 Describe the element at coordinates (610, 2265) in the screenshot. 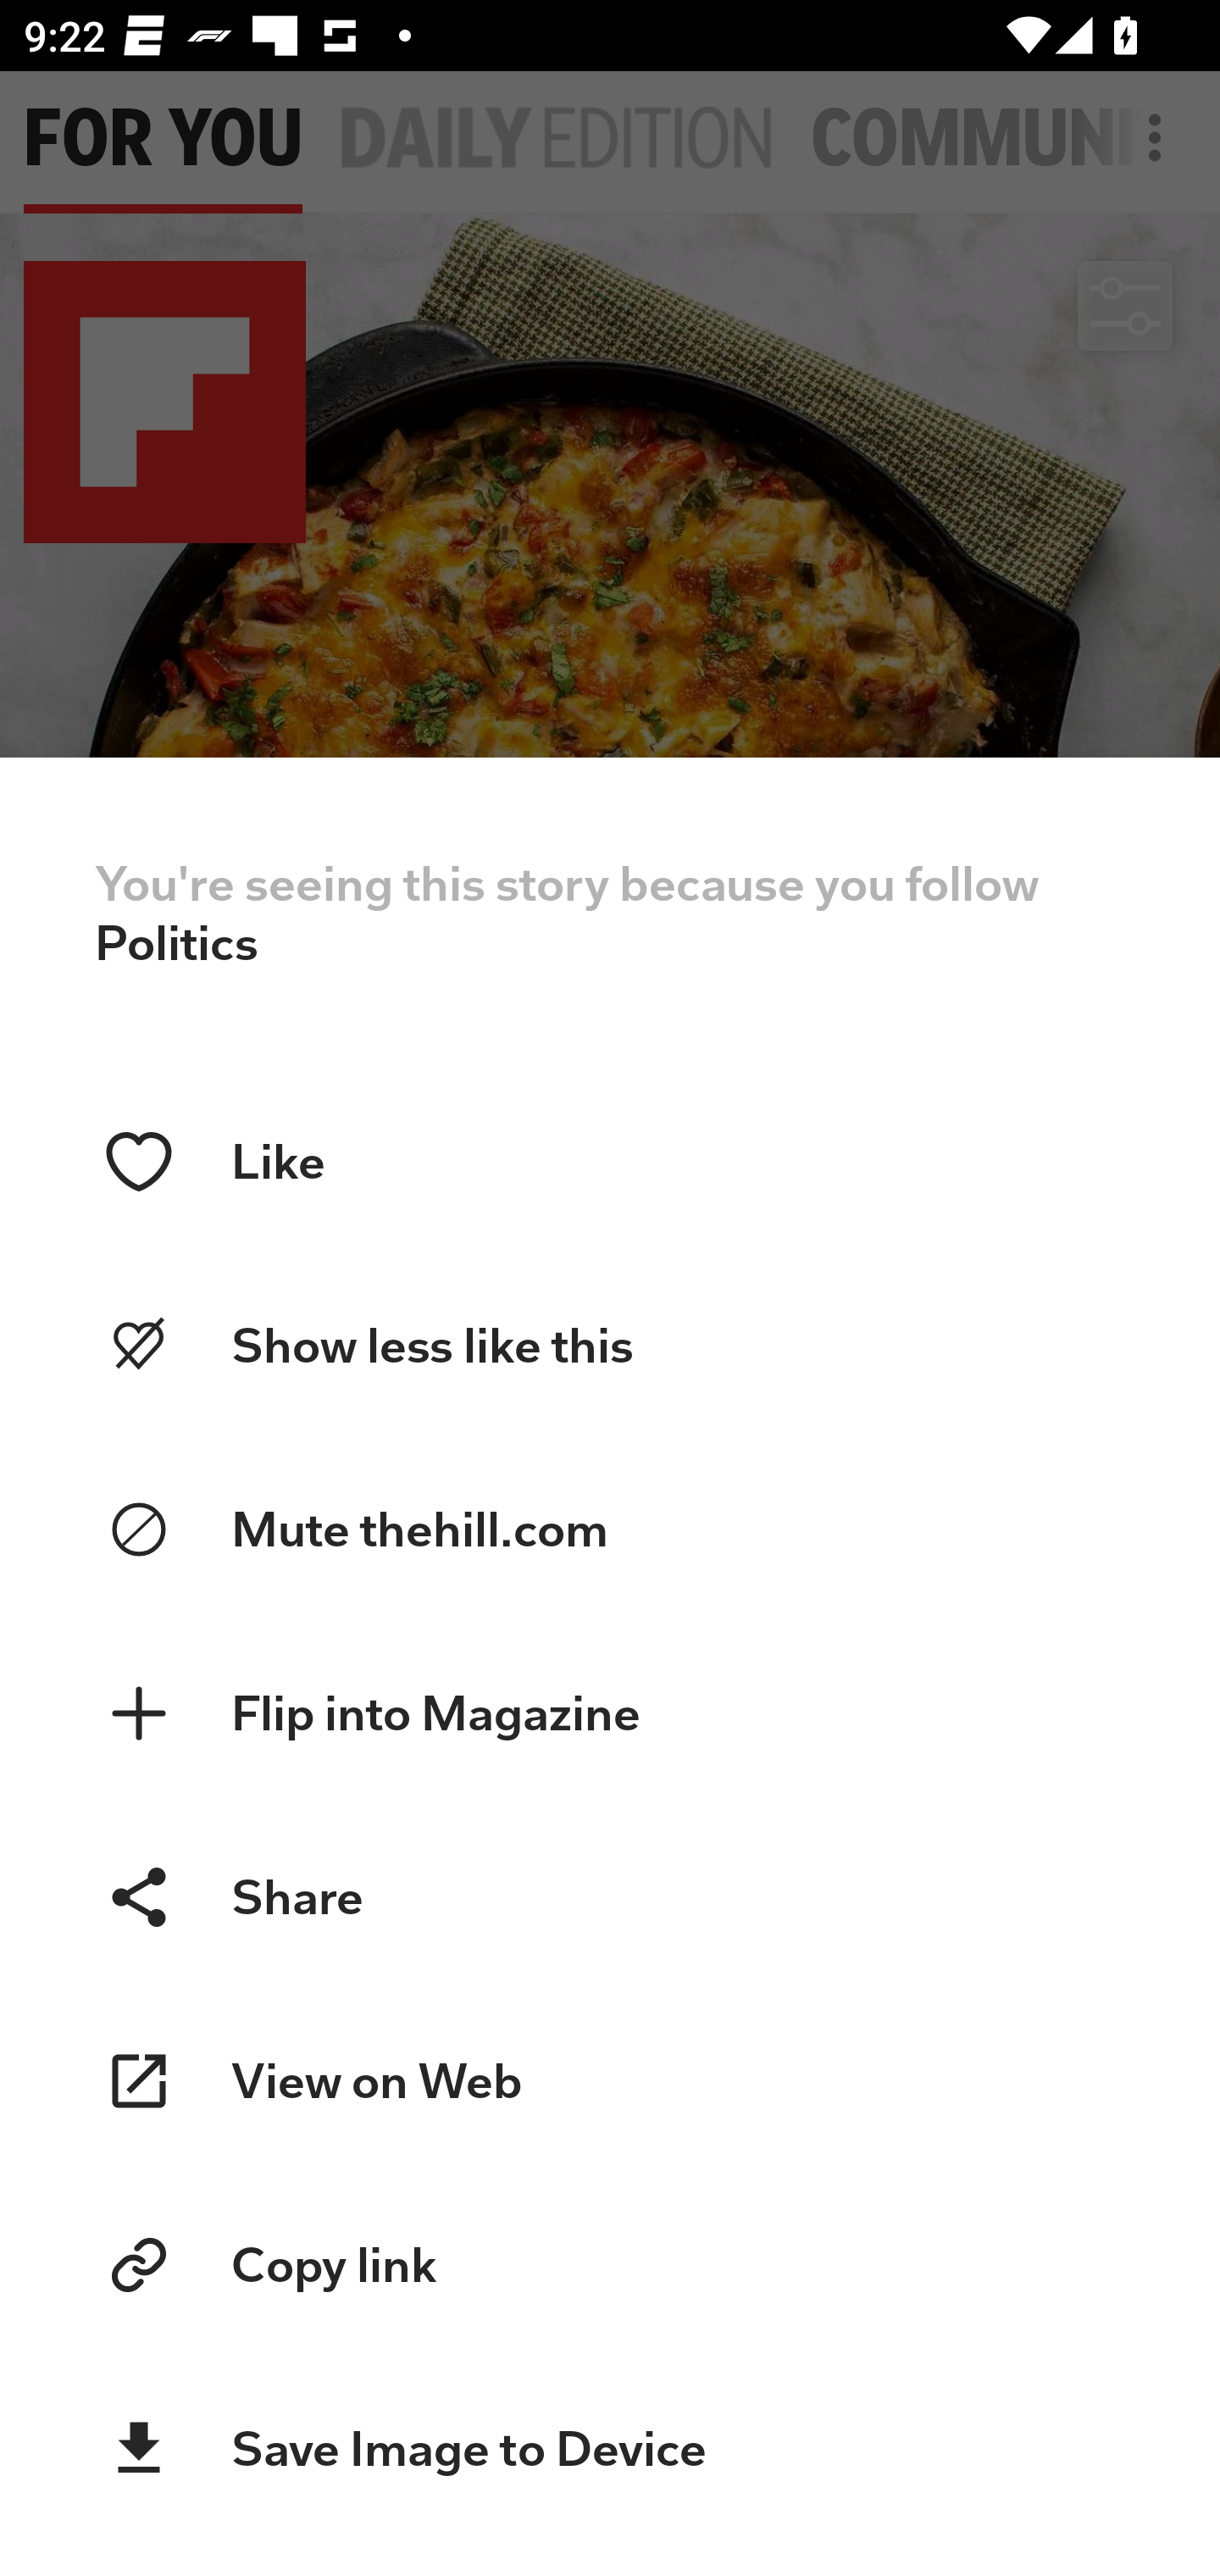

I see `Copy link` at that location.